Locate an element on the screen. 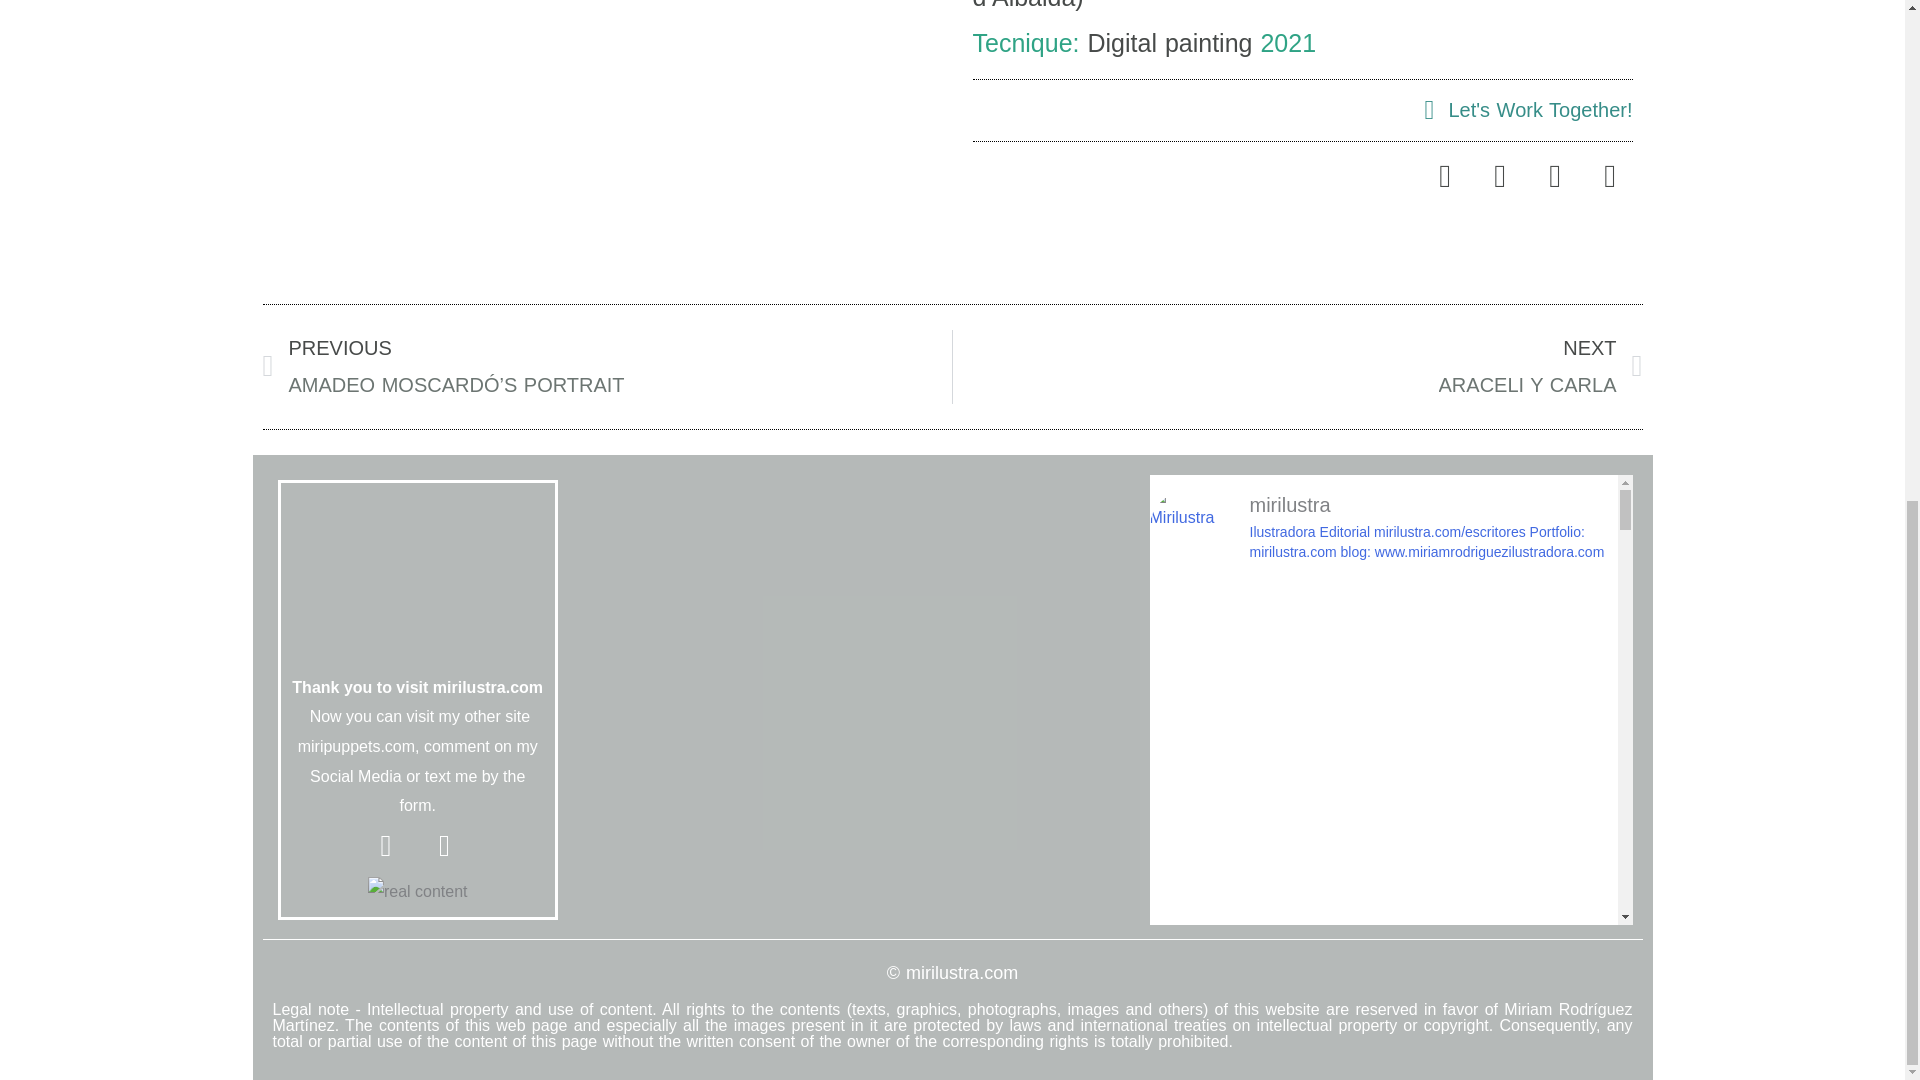 The height and width of the screenshot is (1080, 1920). 2312226460635.declaration-1-human-real-300.default is located at coordinates (1298, 366).